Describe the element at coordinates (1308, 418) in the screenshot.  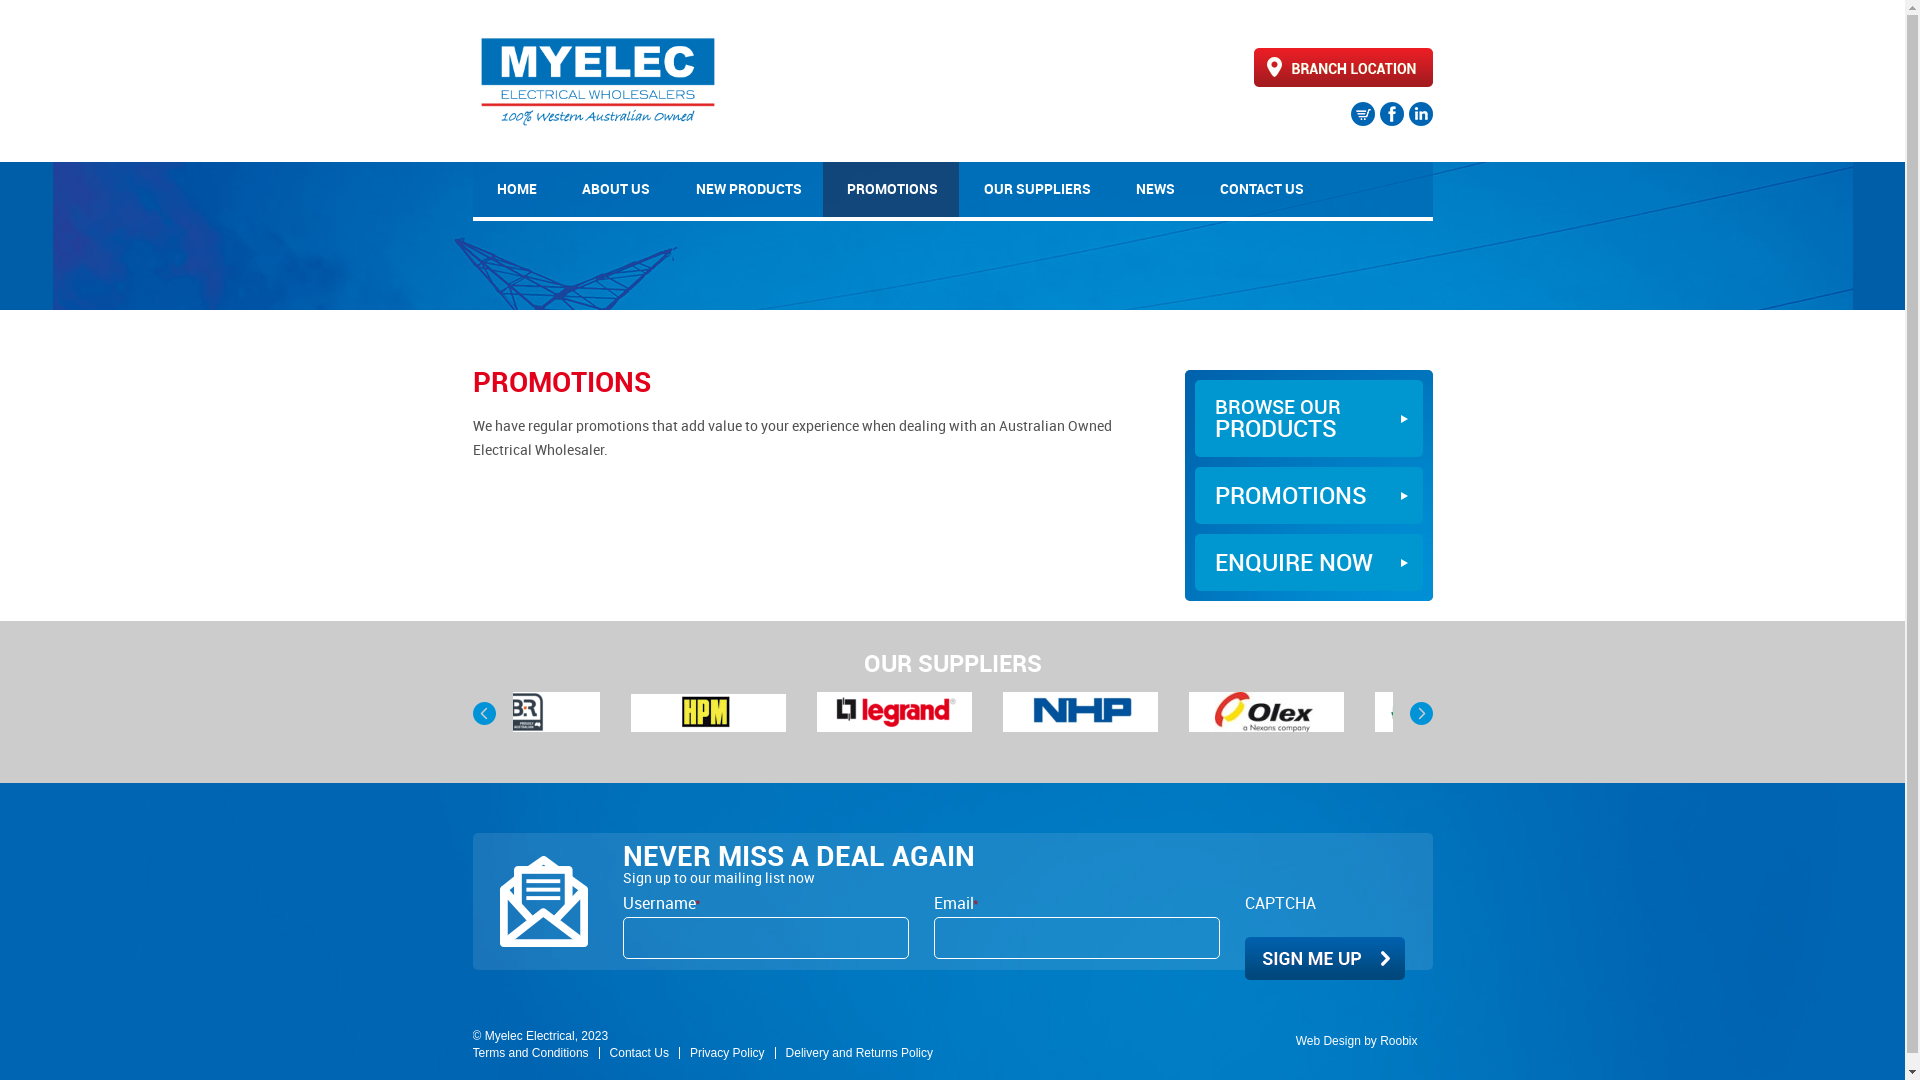
I see `BROWSE OUR
PRODUCTS` at that location.